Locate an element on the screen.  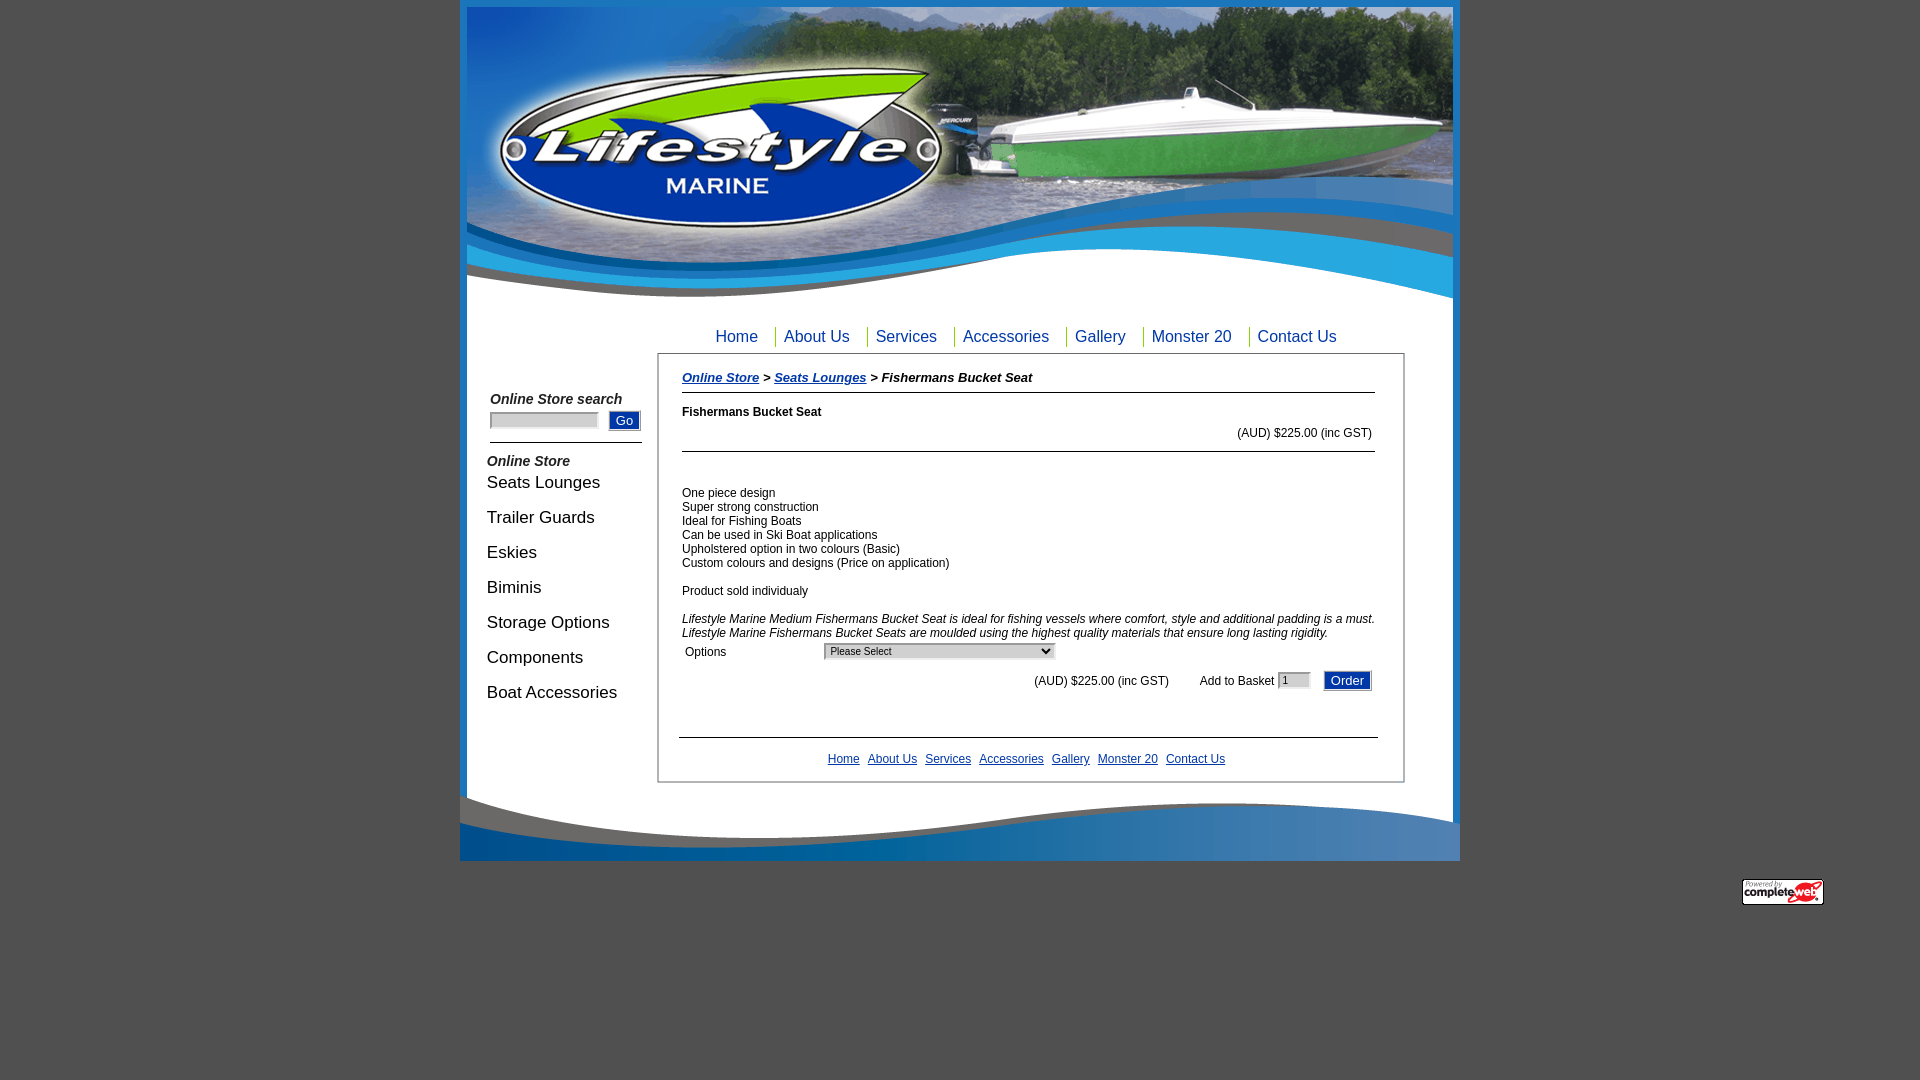
Monster 20   is located at coordinates (1196, 337).